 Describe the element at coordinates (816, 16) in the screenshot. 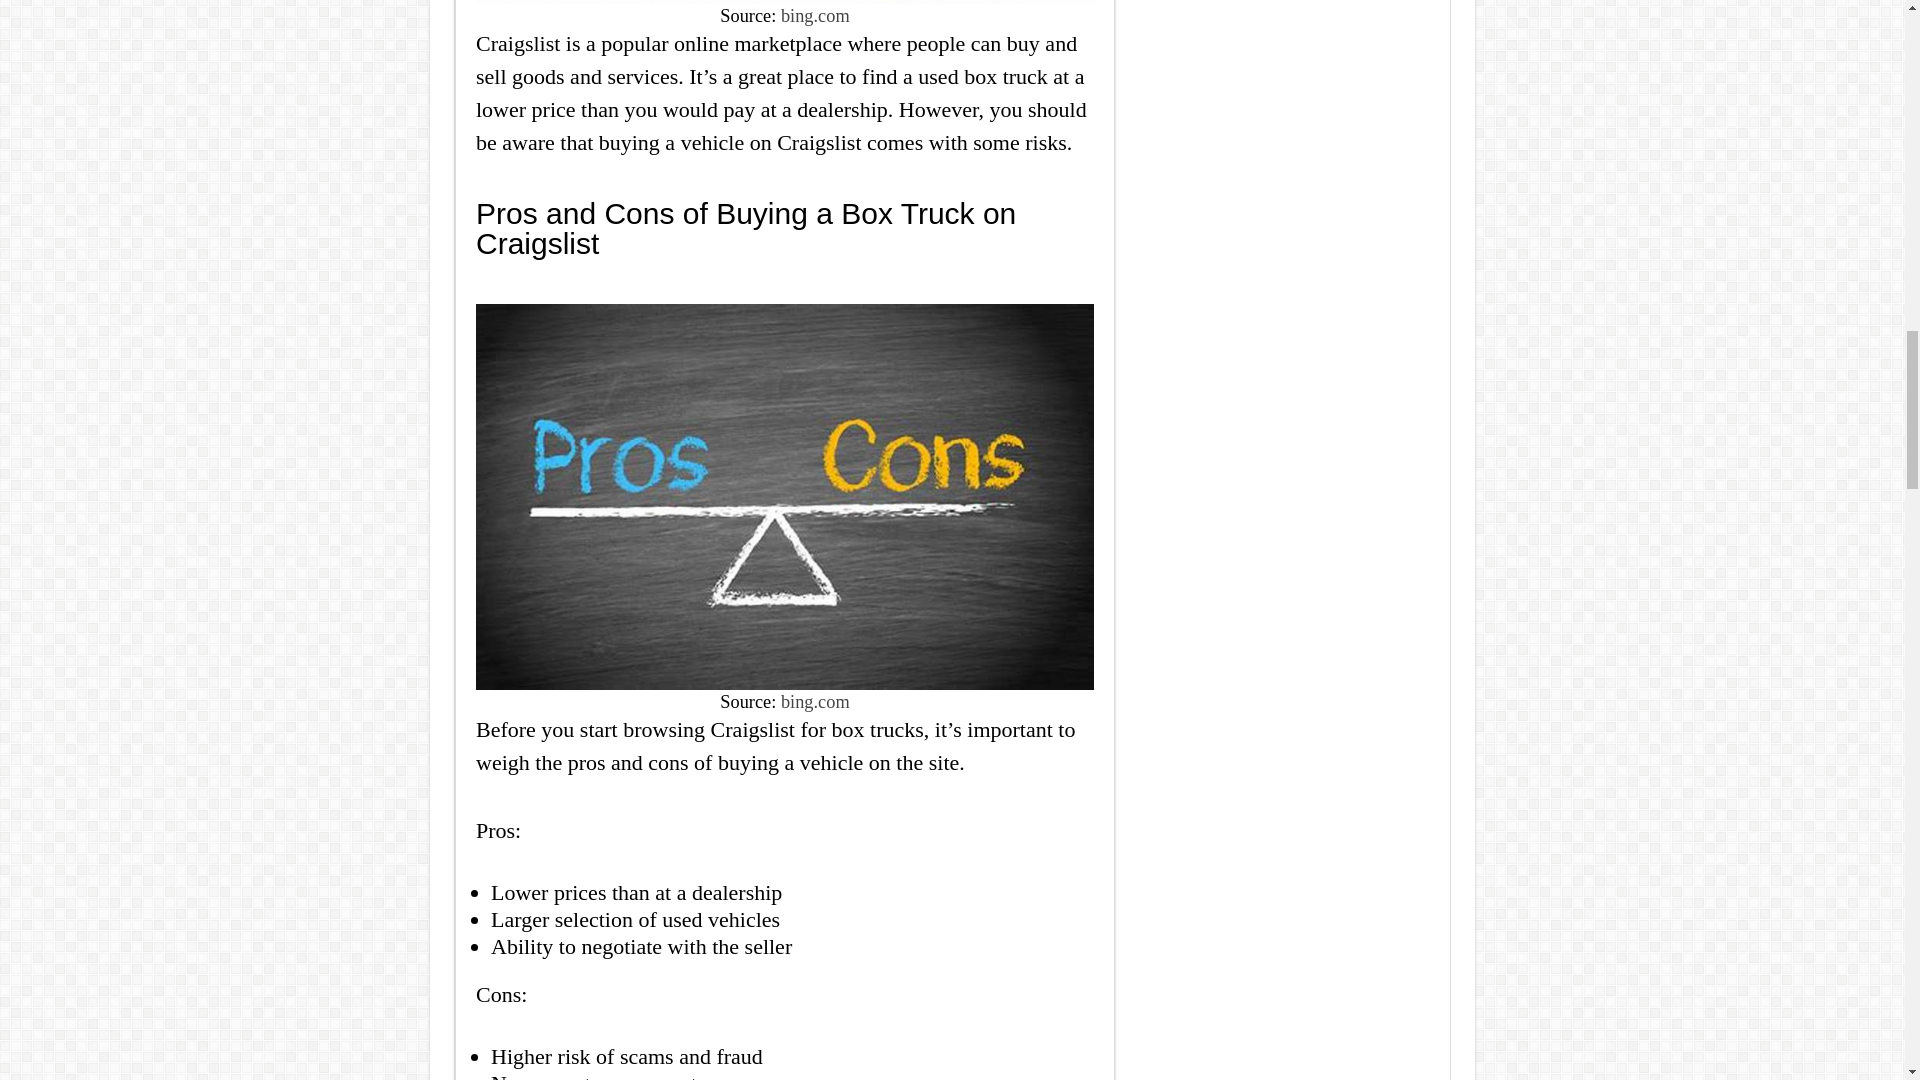

I see `bing.com` at that location.